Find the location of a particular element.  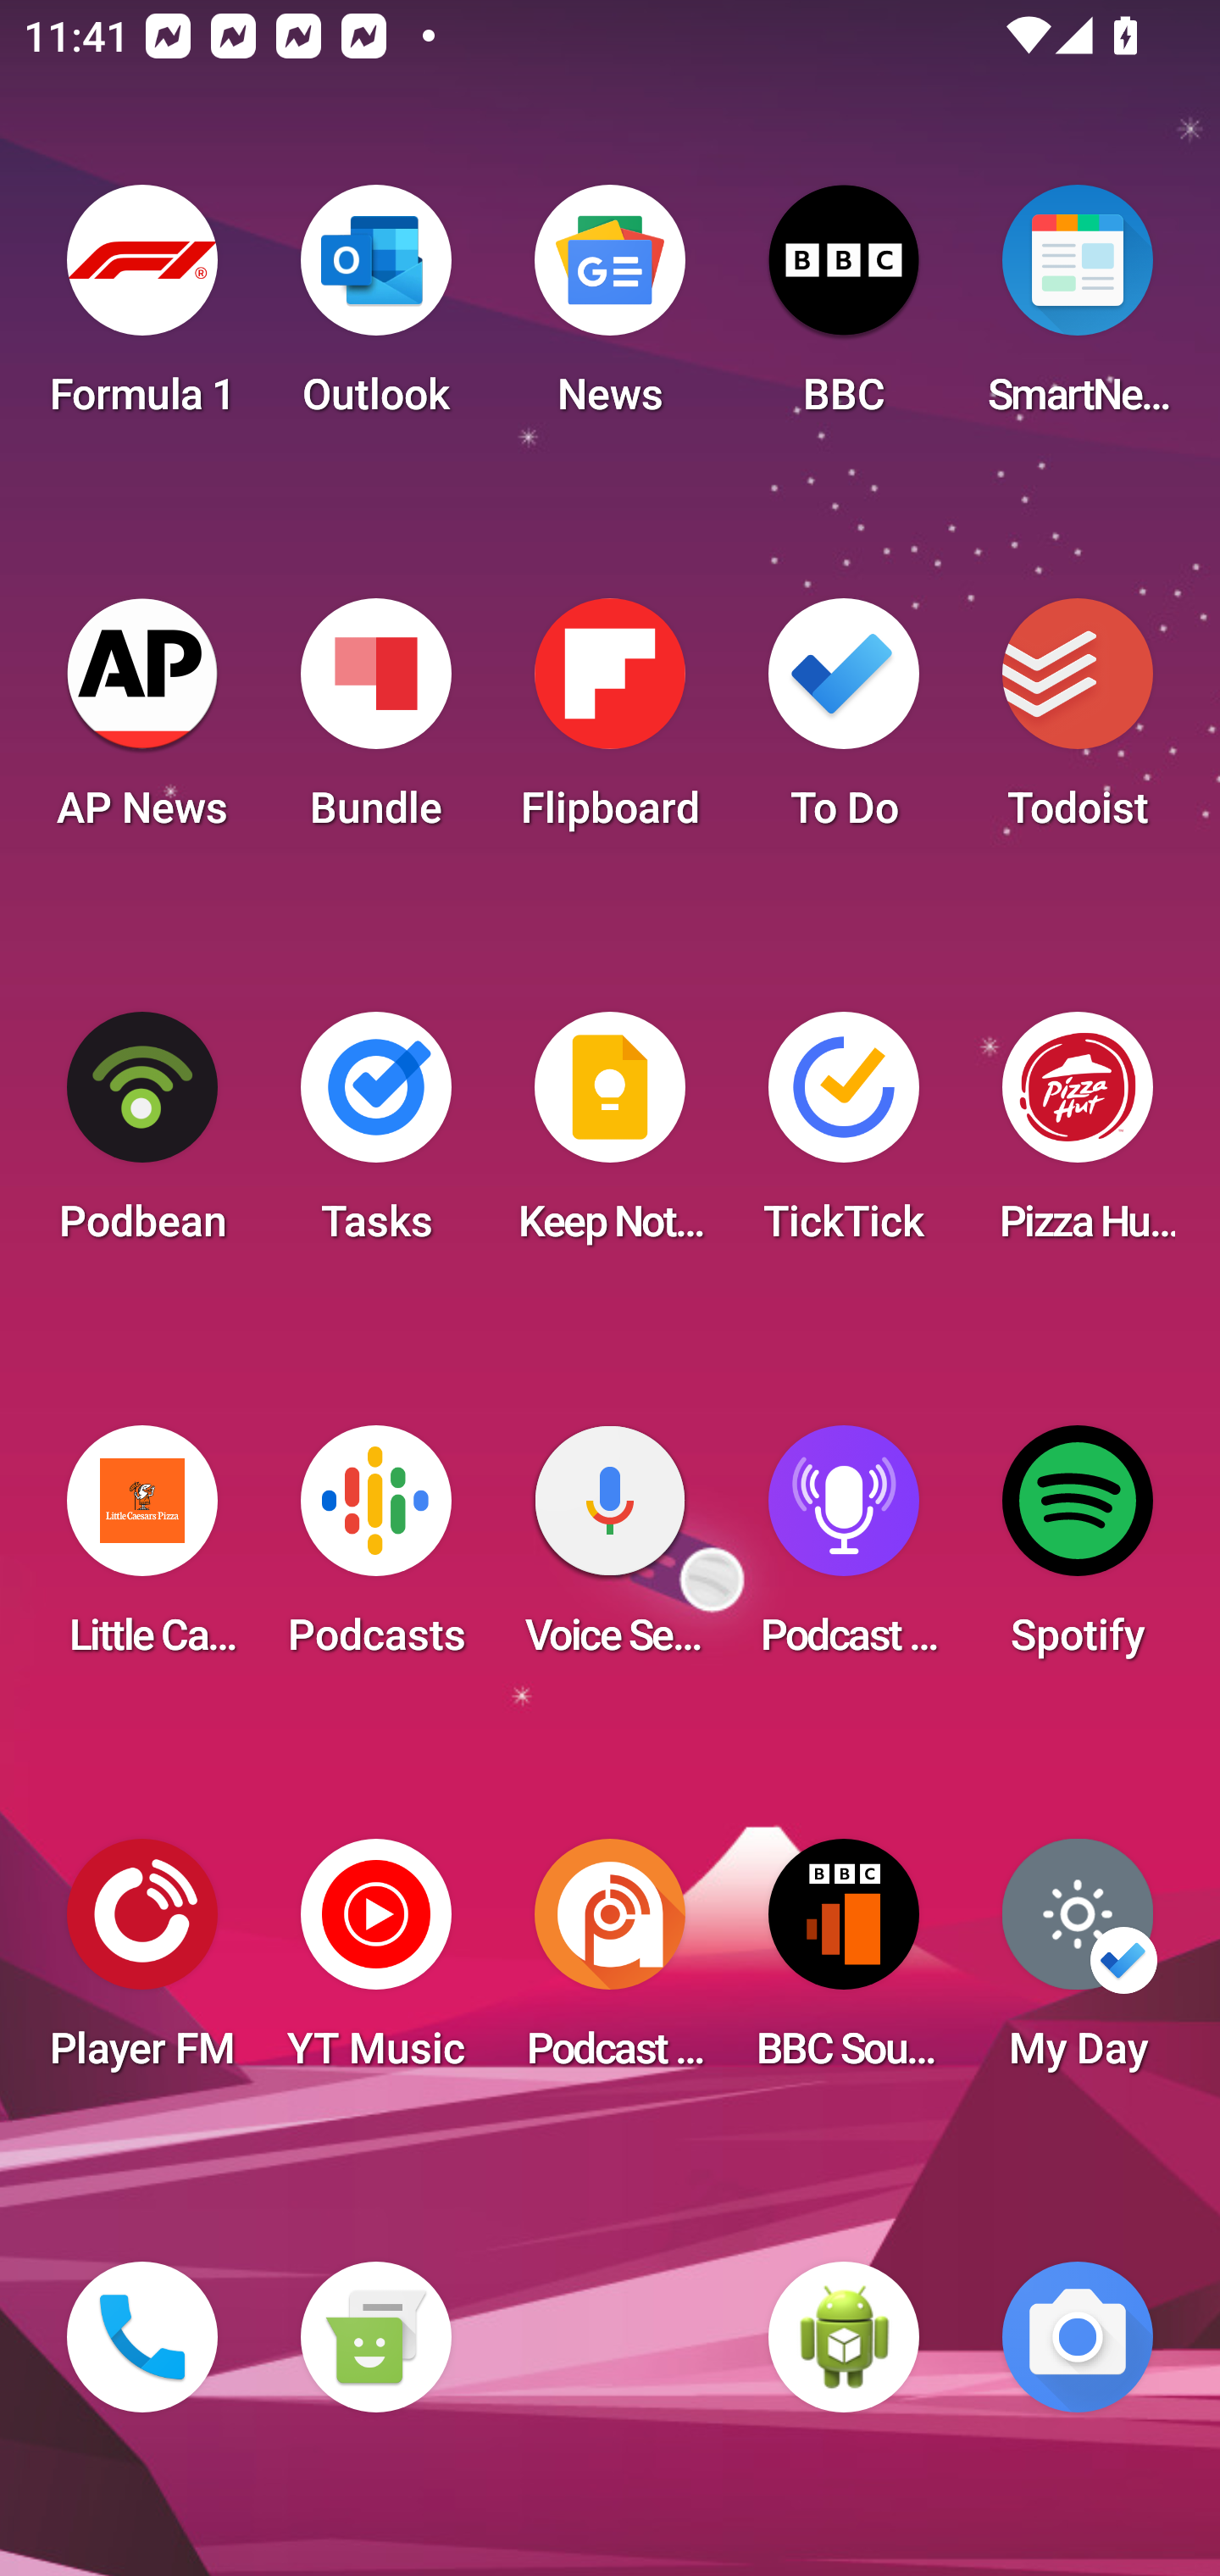

To Do is located at coordinates (844, 724).